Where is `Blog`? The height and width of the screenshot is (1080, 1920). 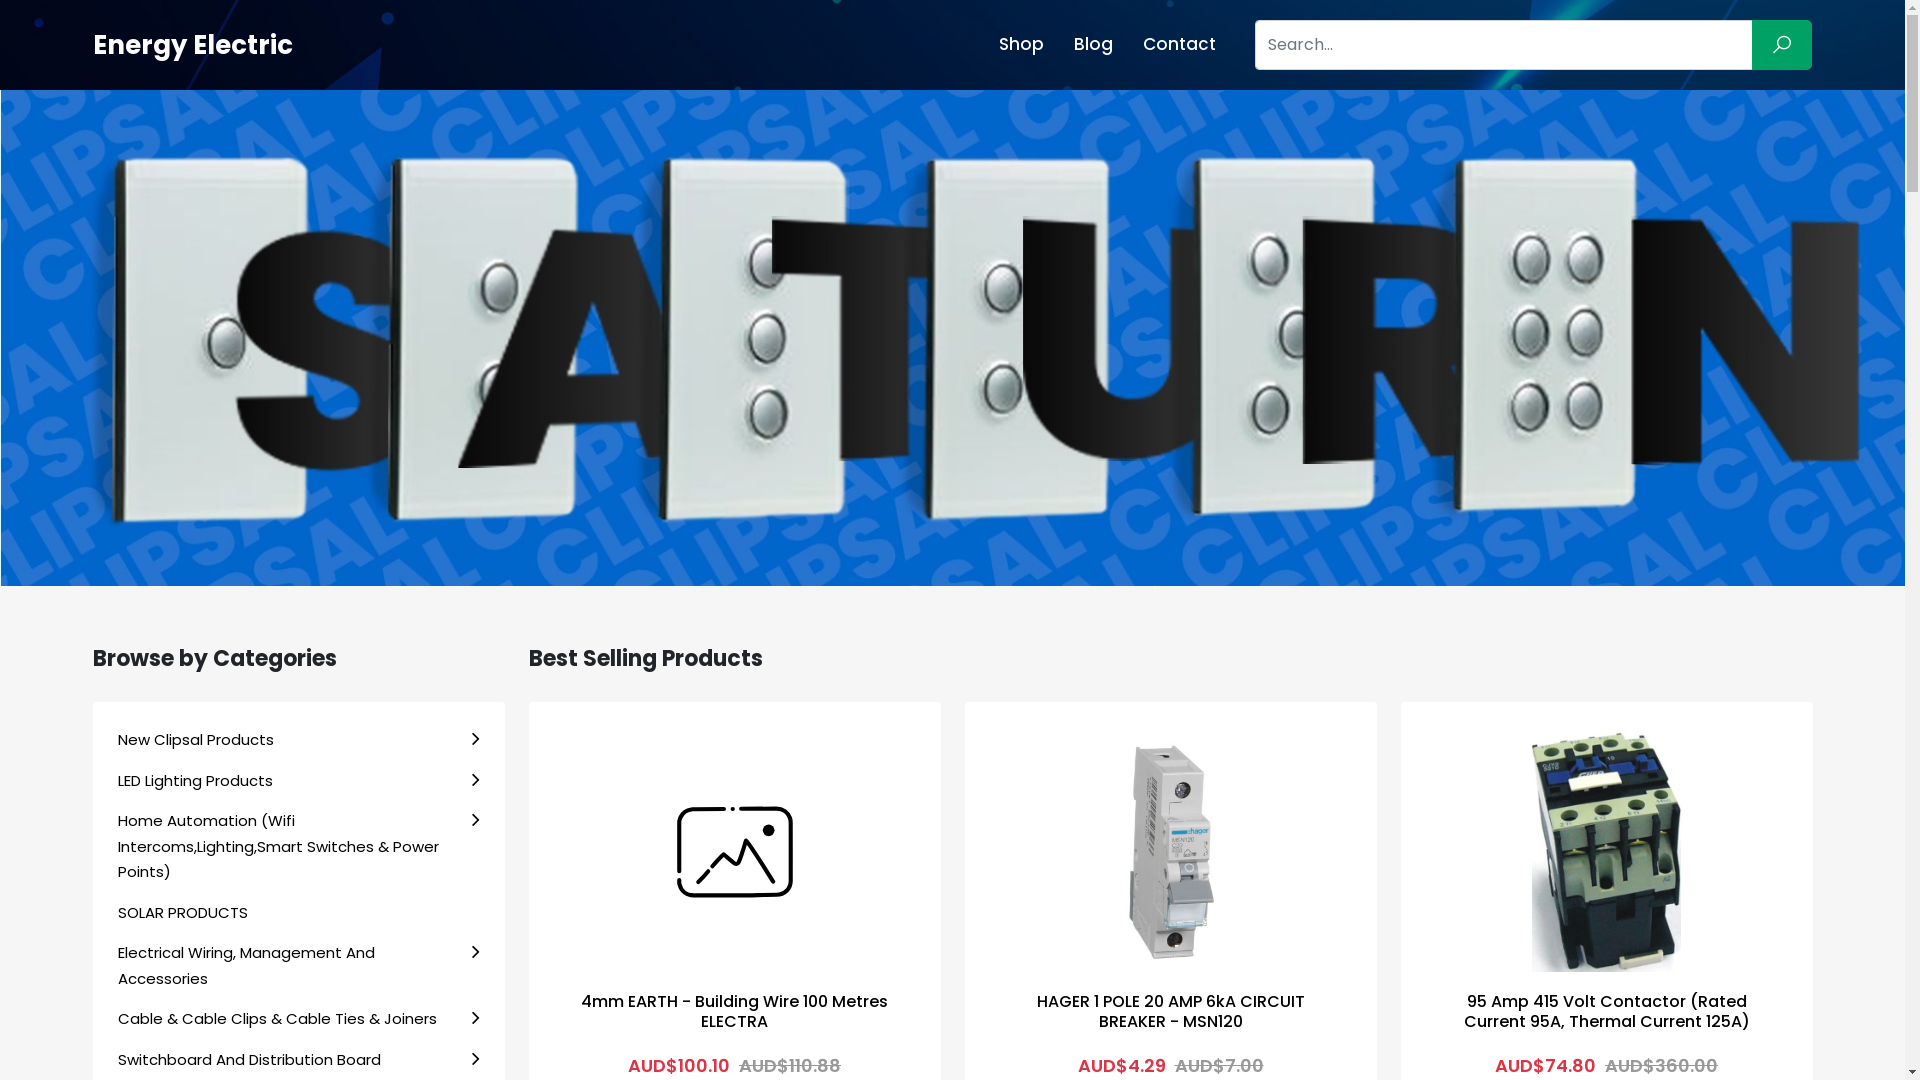
Blog is located at coordinates (1094, 44).